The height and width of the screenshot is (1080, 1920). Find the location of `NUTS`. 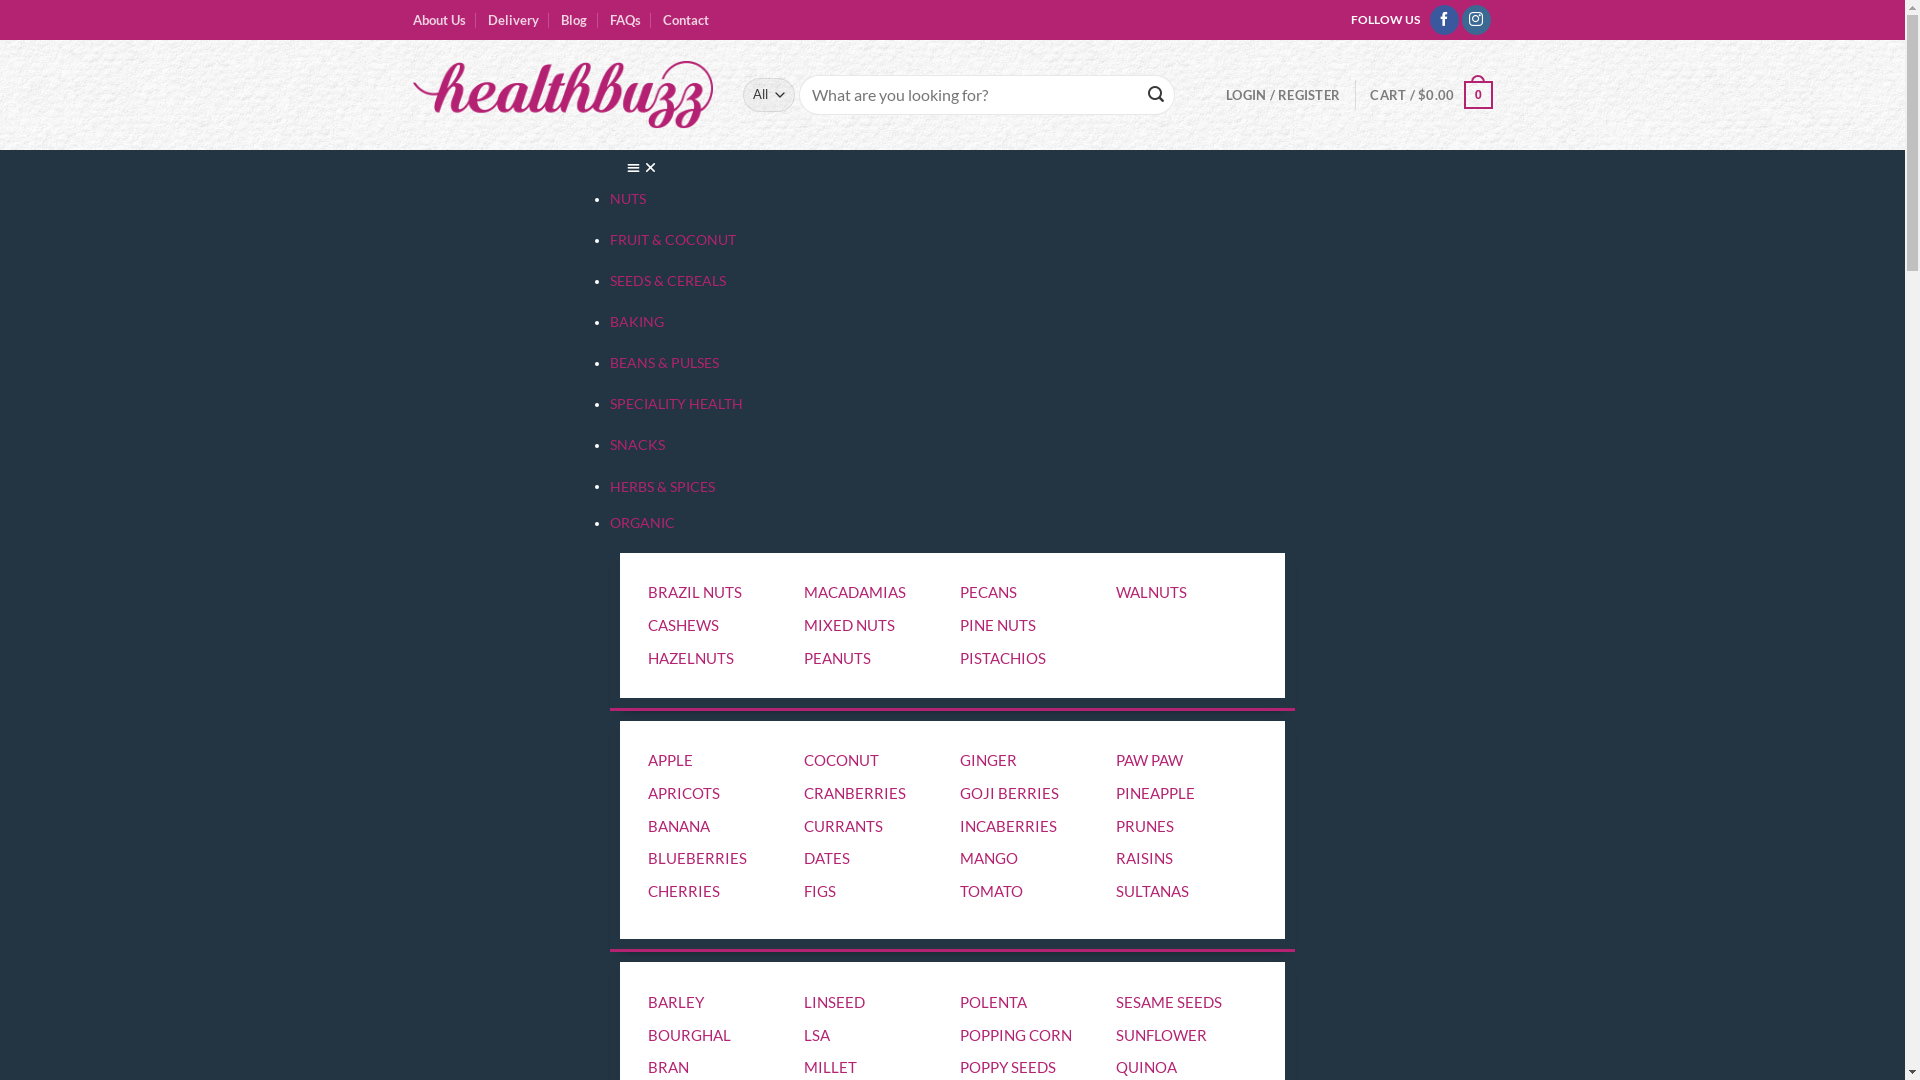

NUTS is located at coordinates (630, 199).